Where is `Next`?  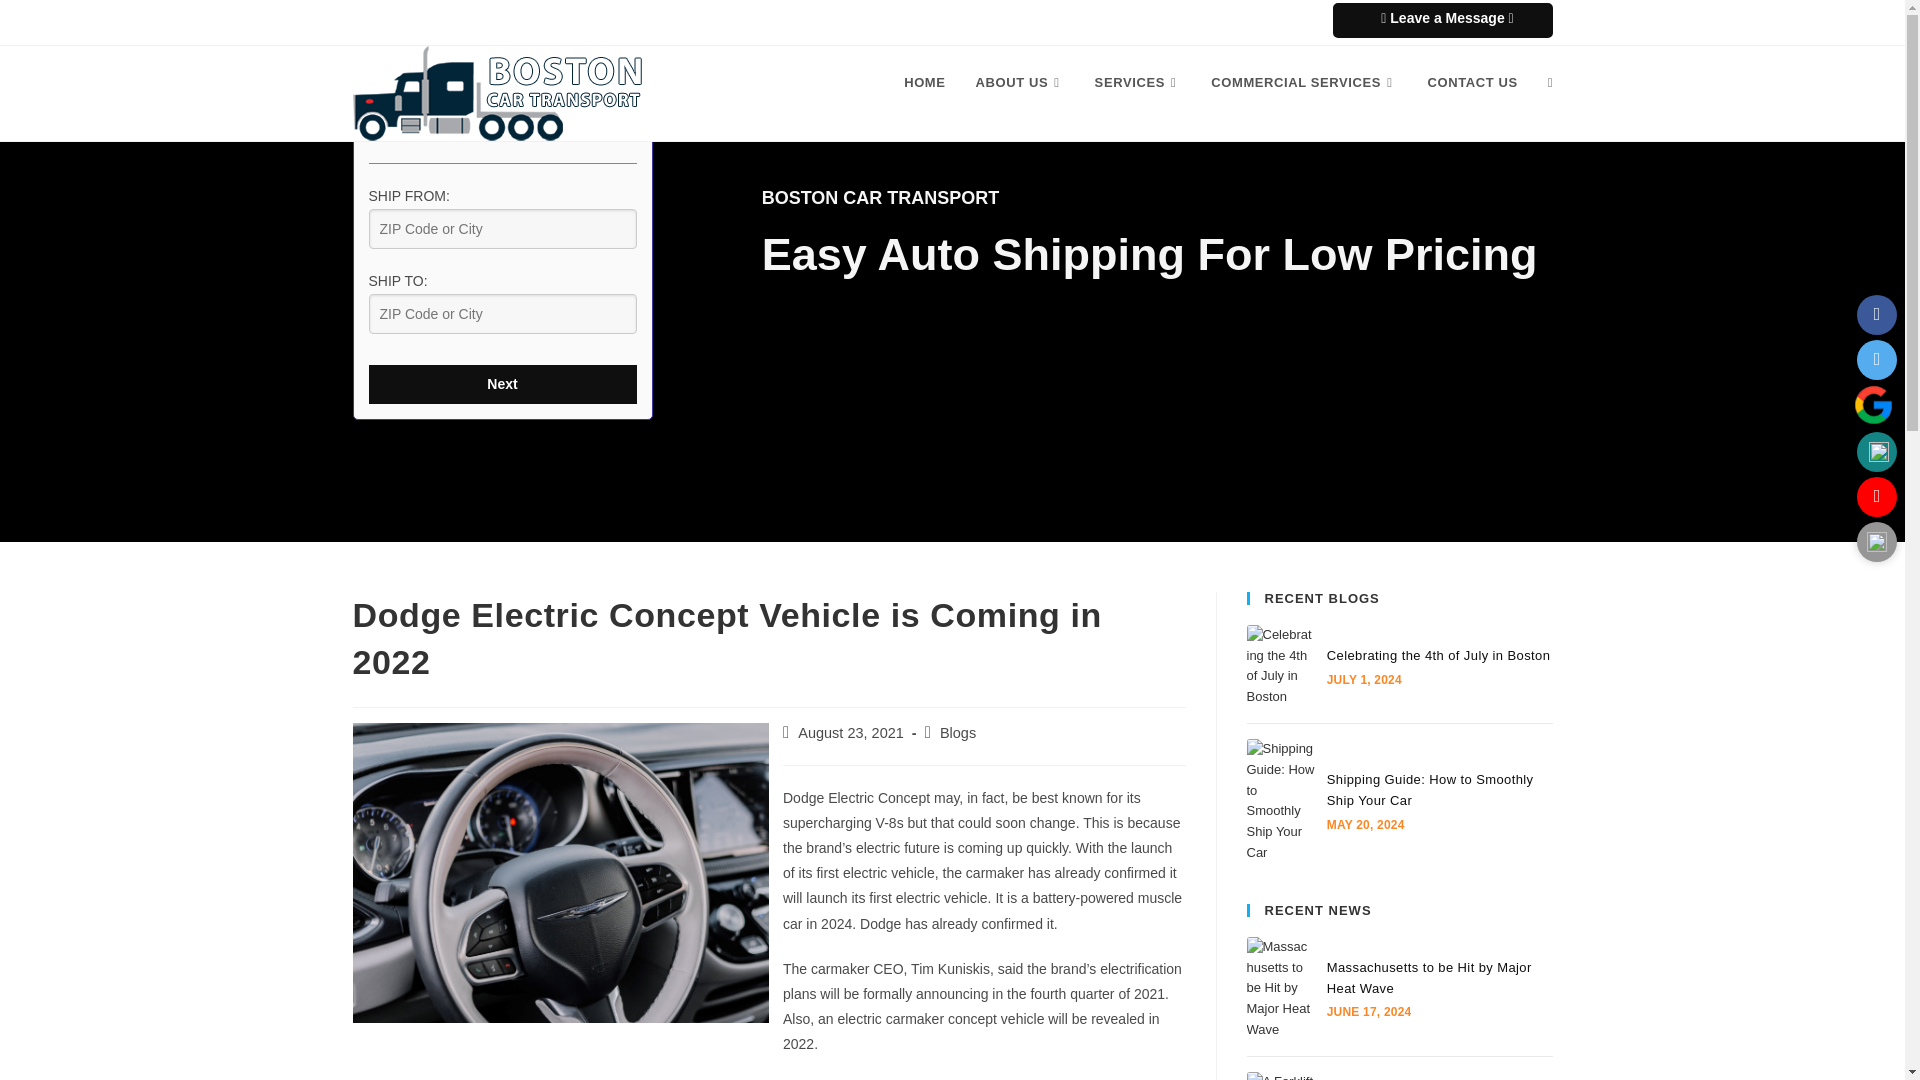 Next is located at coordinates (502, 384).